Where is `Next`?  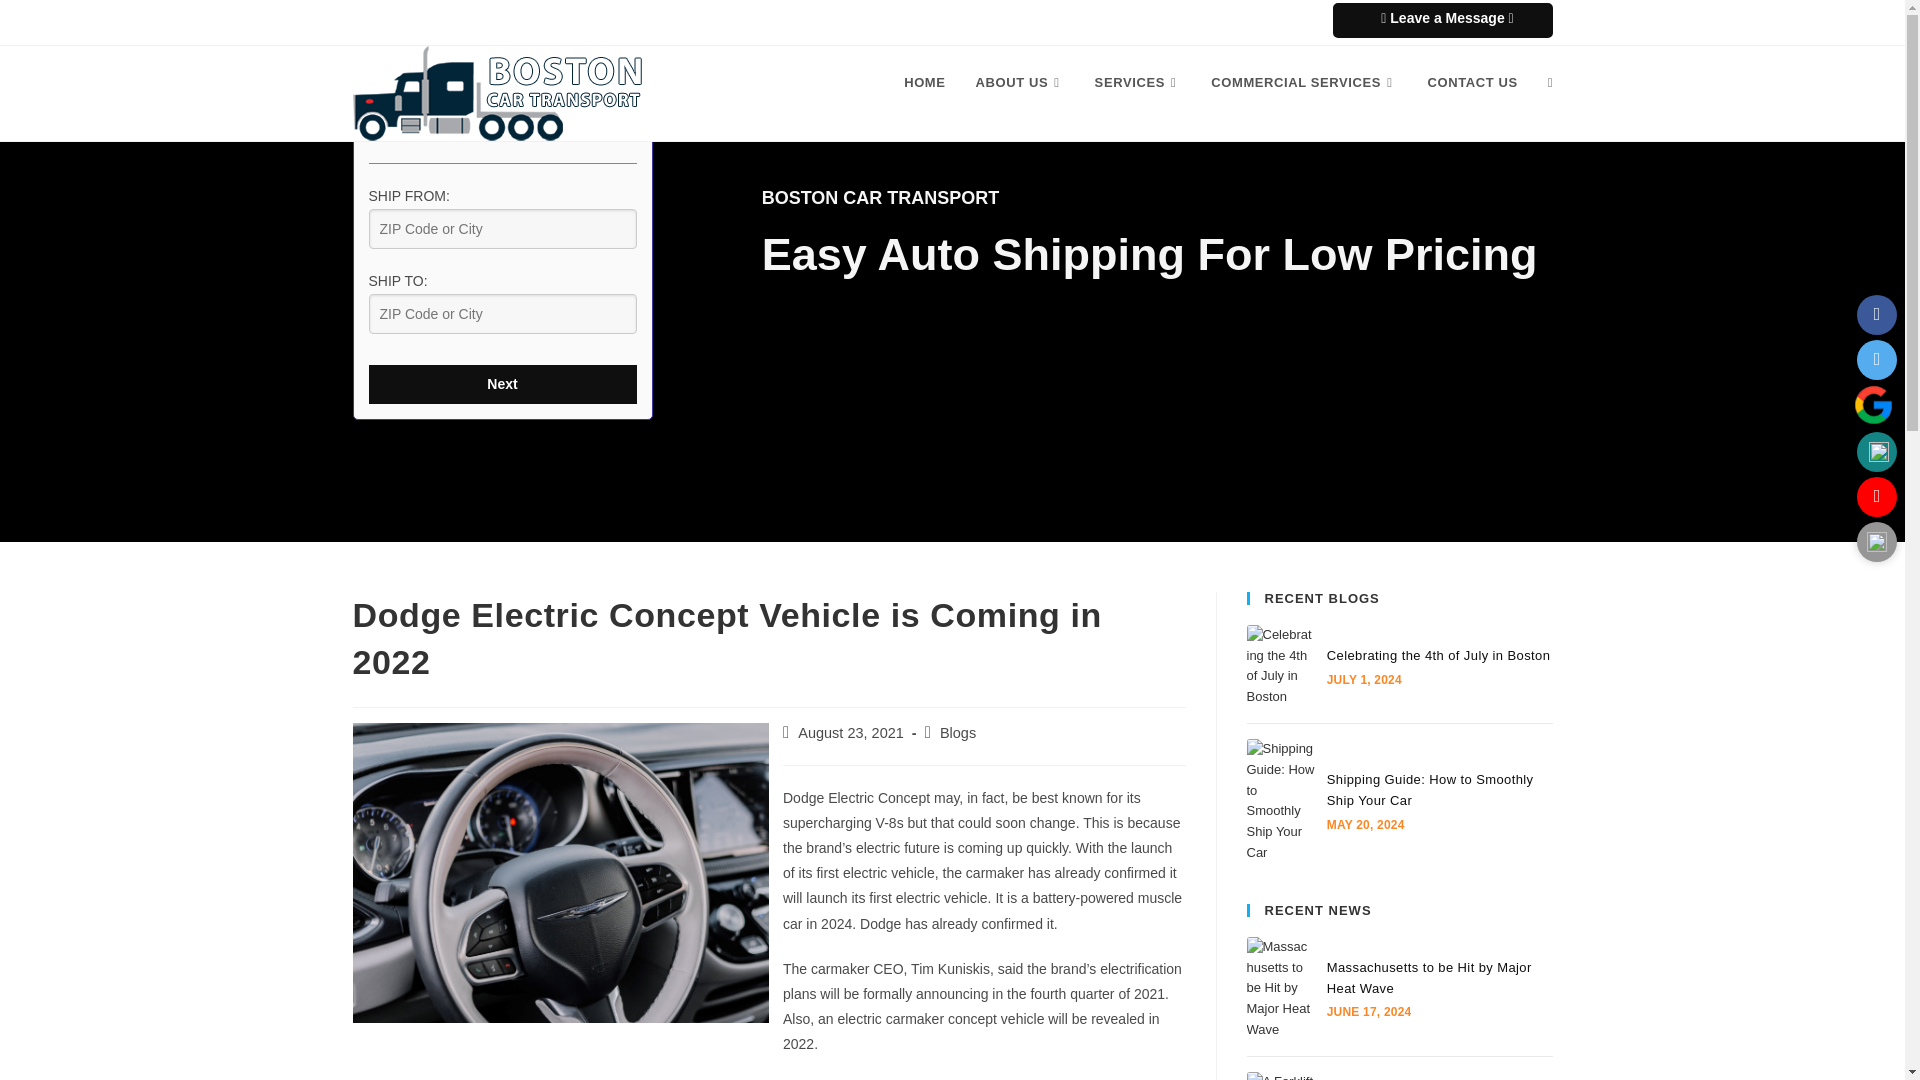 Next is located at coordinates (502, 384).